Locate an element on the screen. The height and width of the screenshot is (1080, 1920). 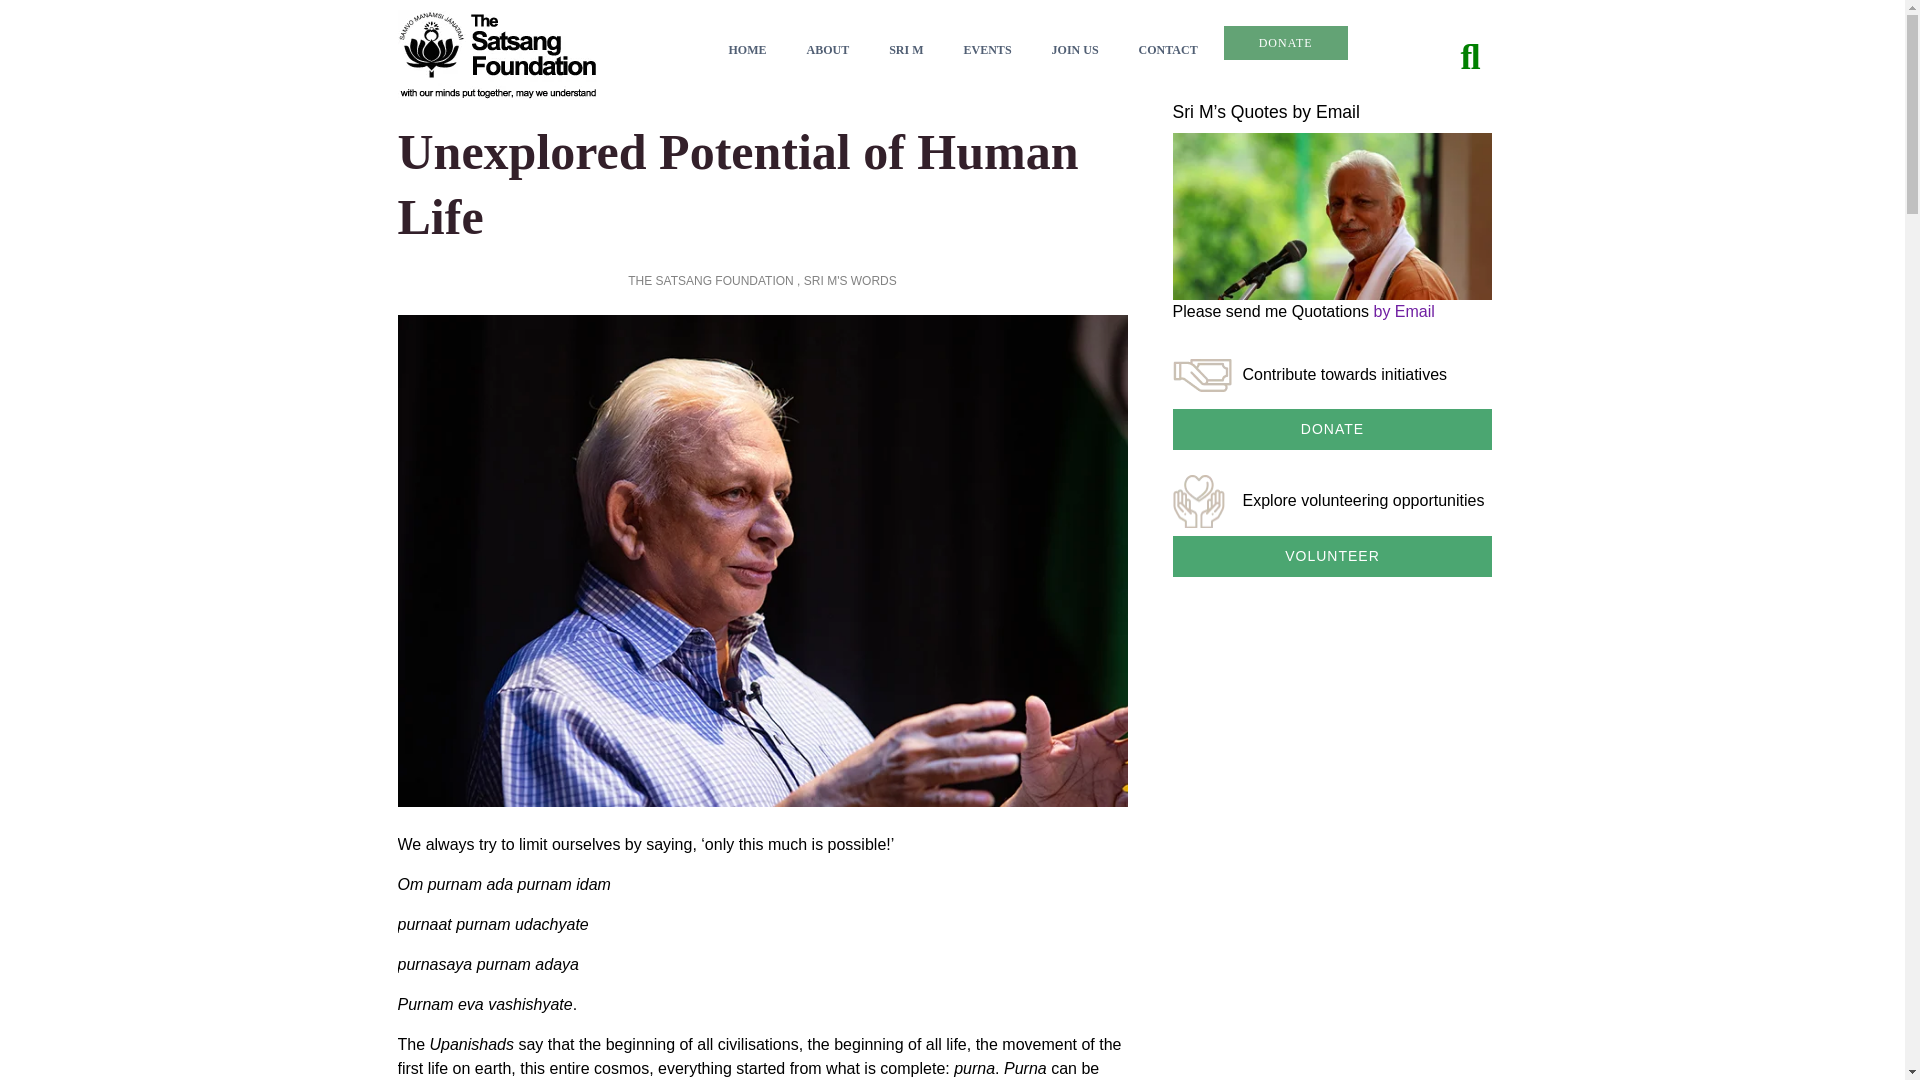
SRI M is located at coordinates (906, 50).